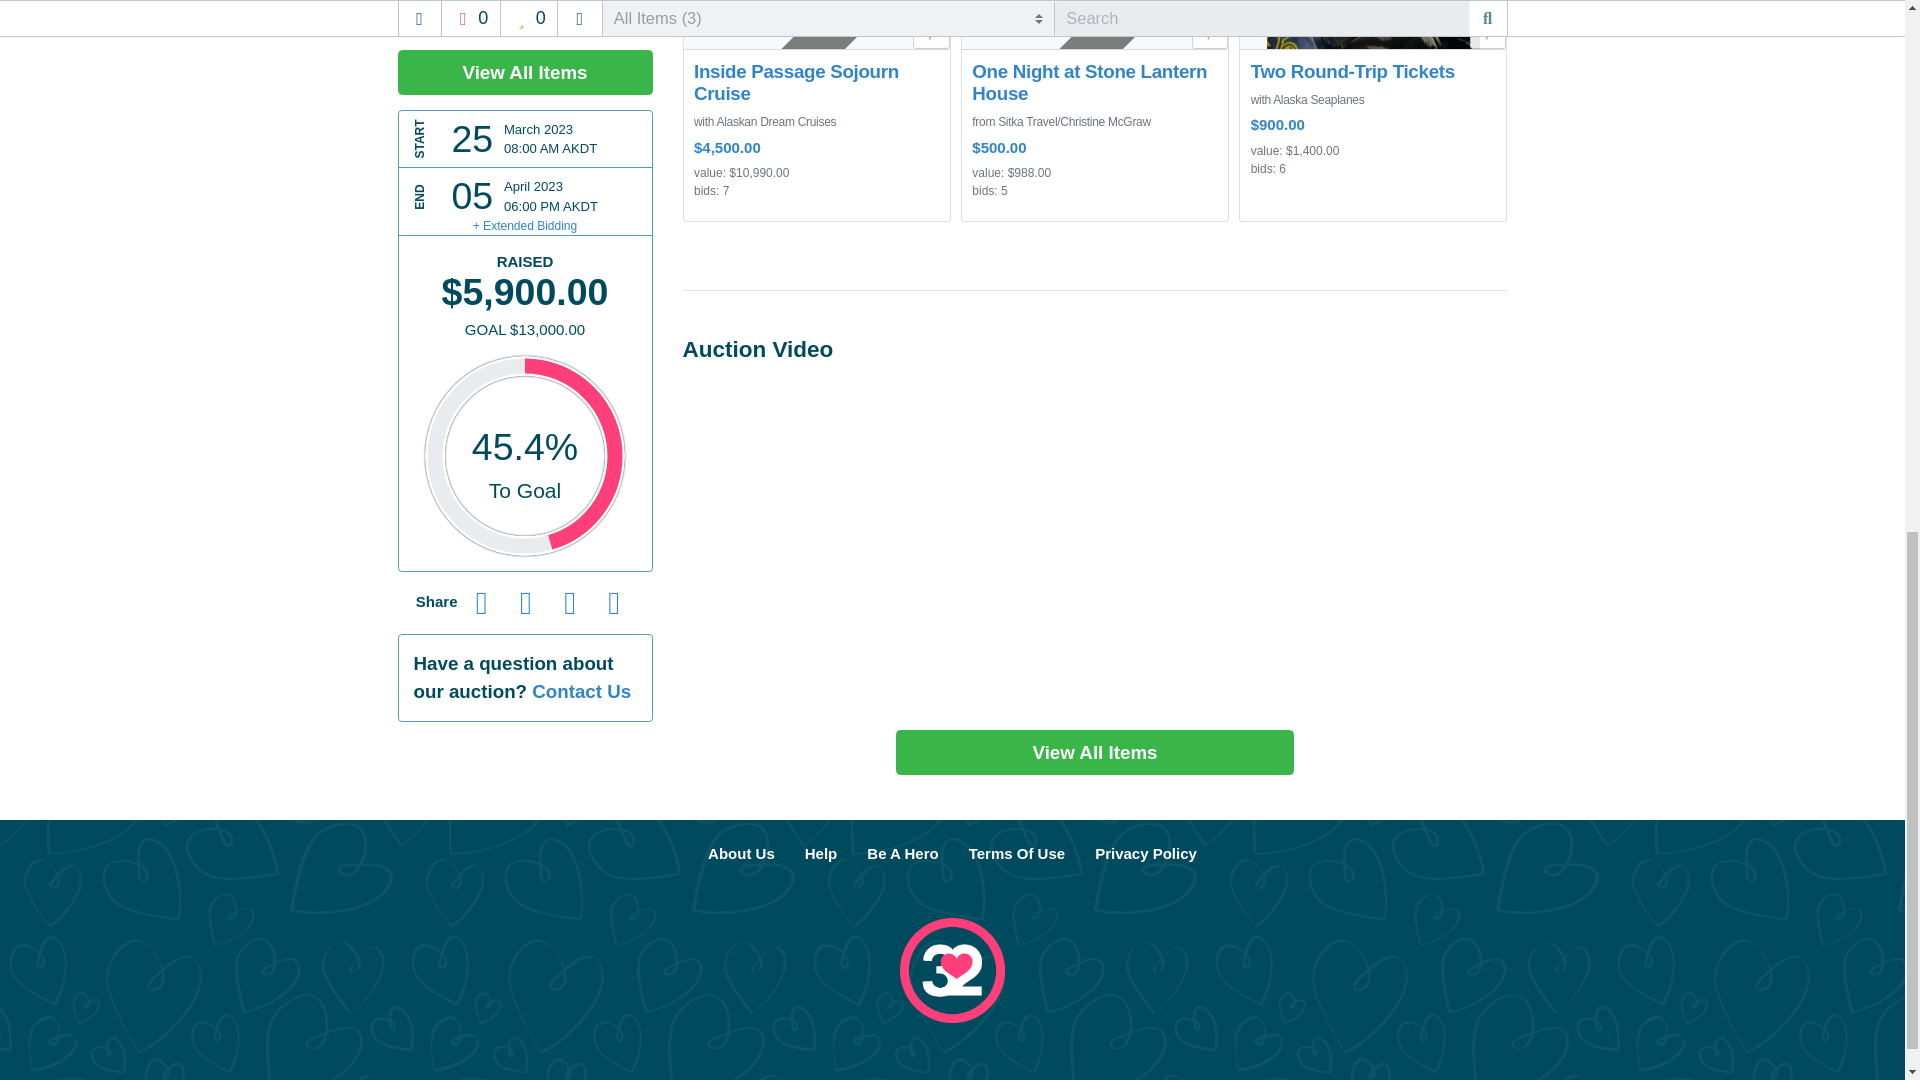 Image resolution: width=1920 pixels, height=1080 pixels. Describe the element at coordinates (1210, 28) in the screenshot. I see `My Watchlist` at that location.